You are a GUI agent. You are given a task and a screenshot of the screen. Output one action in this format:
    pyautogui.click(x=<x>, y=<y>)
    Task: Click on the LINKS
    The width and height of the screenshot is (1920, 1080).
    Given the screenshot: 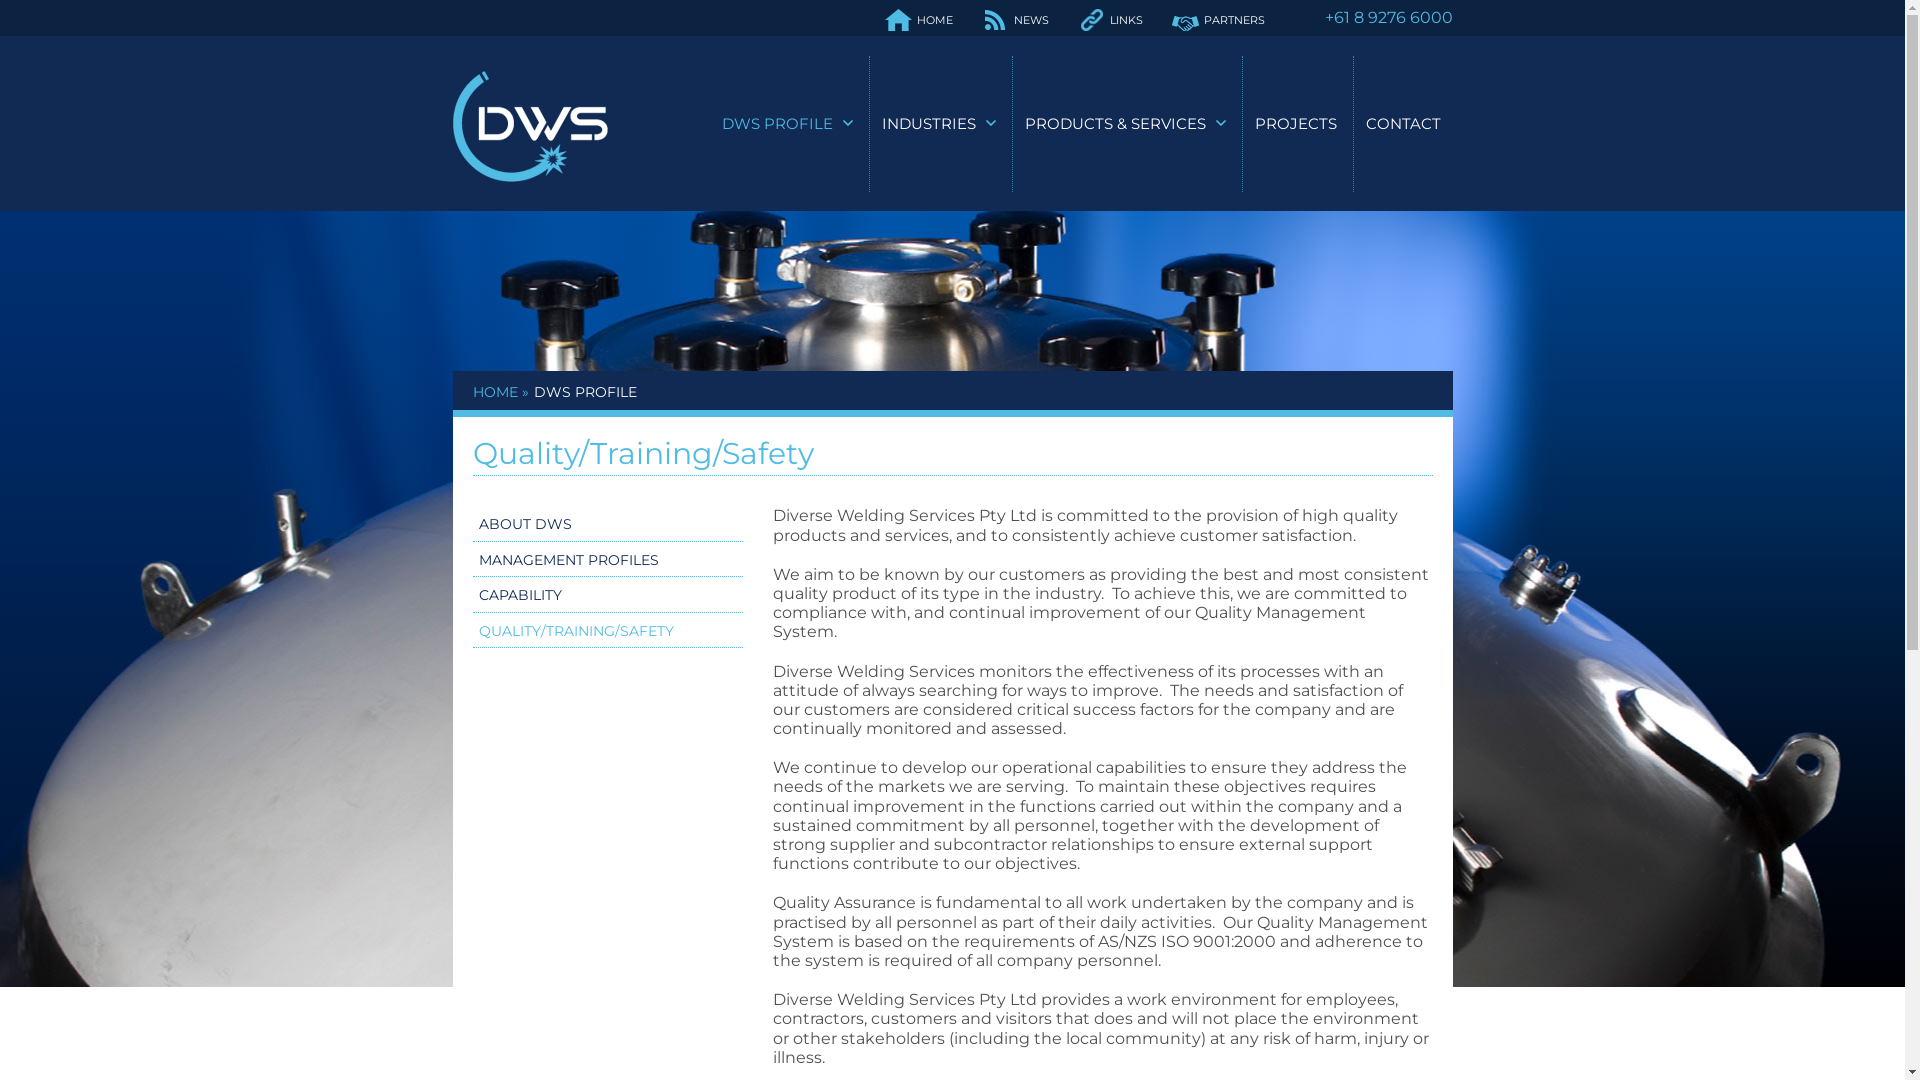 What is the action you would take?
    pyautogui.click(x=1126, y=20)
    